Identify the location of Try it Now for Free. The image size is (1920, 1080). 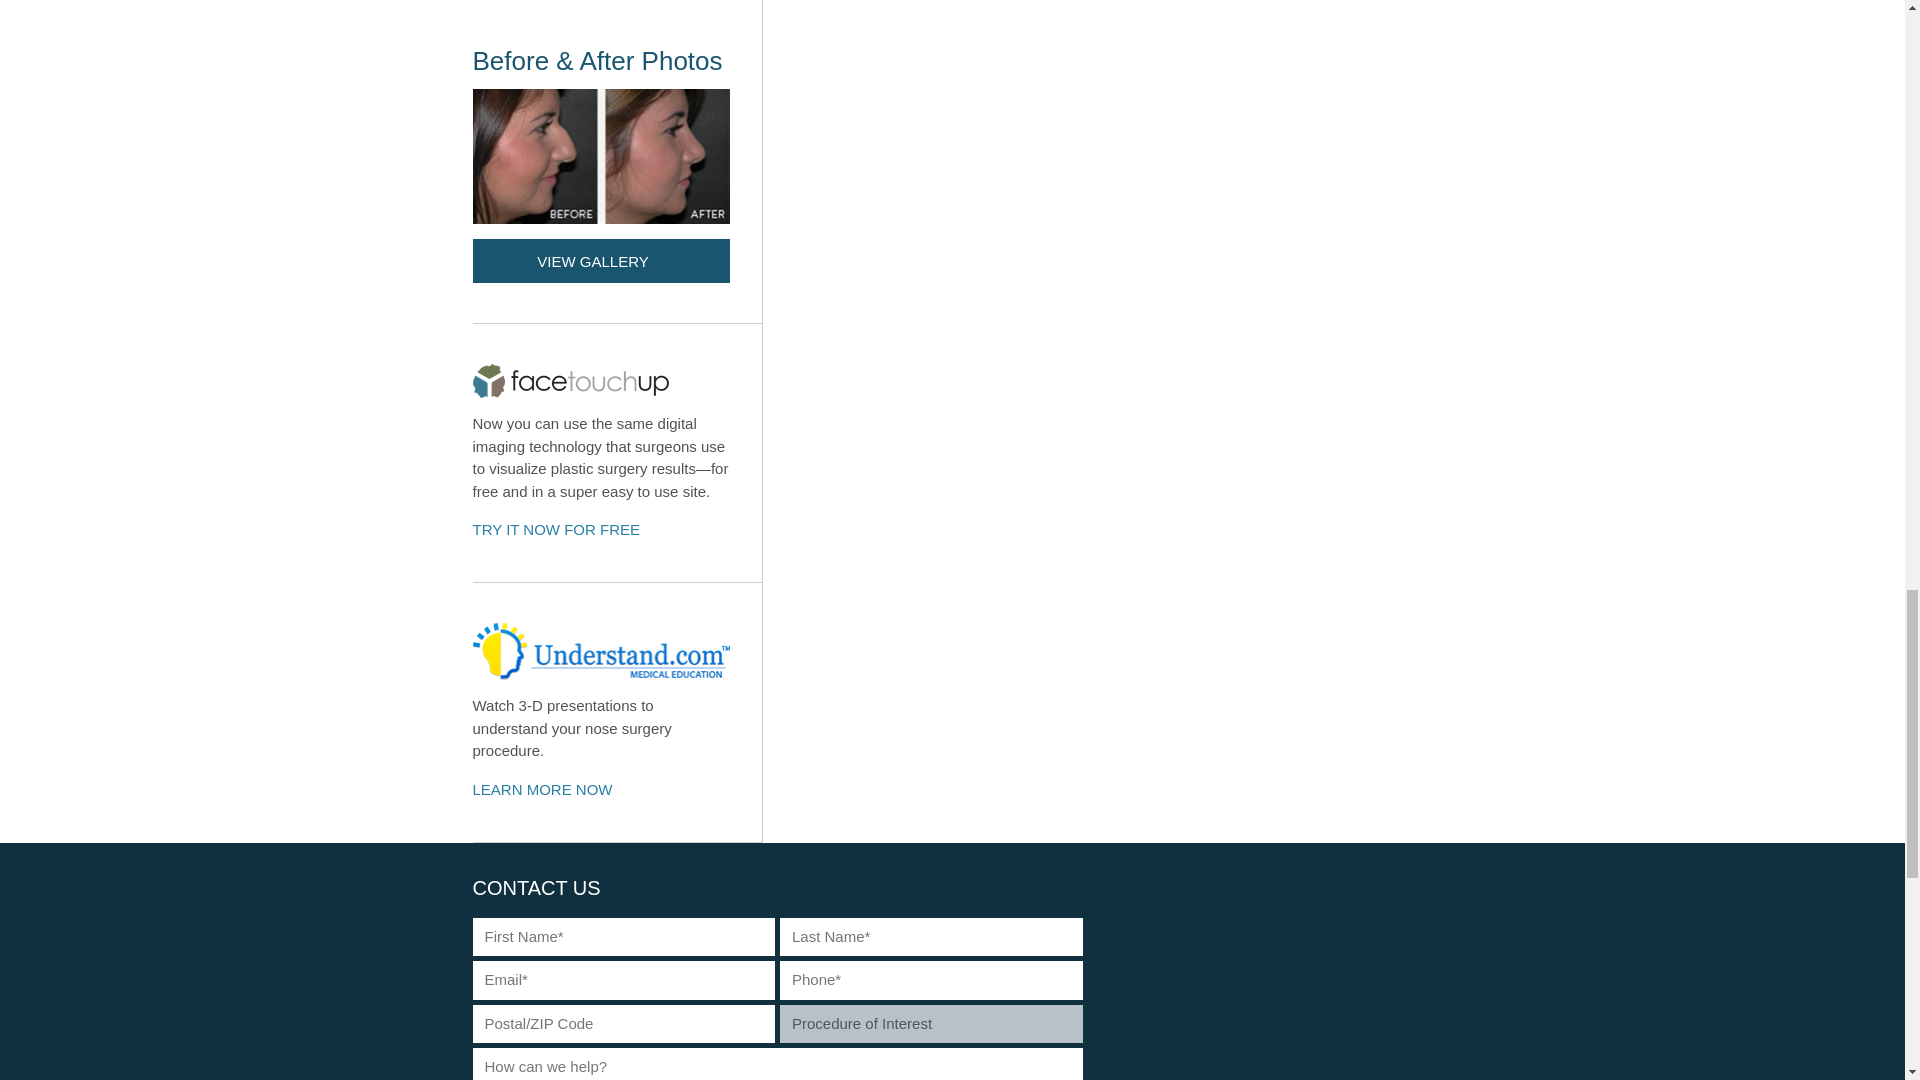
(568, 530).